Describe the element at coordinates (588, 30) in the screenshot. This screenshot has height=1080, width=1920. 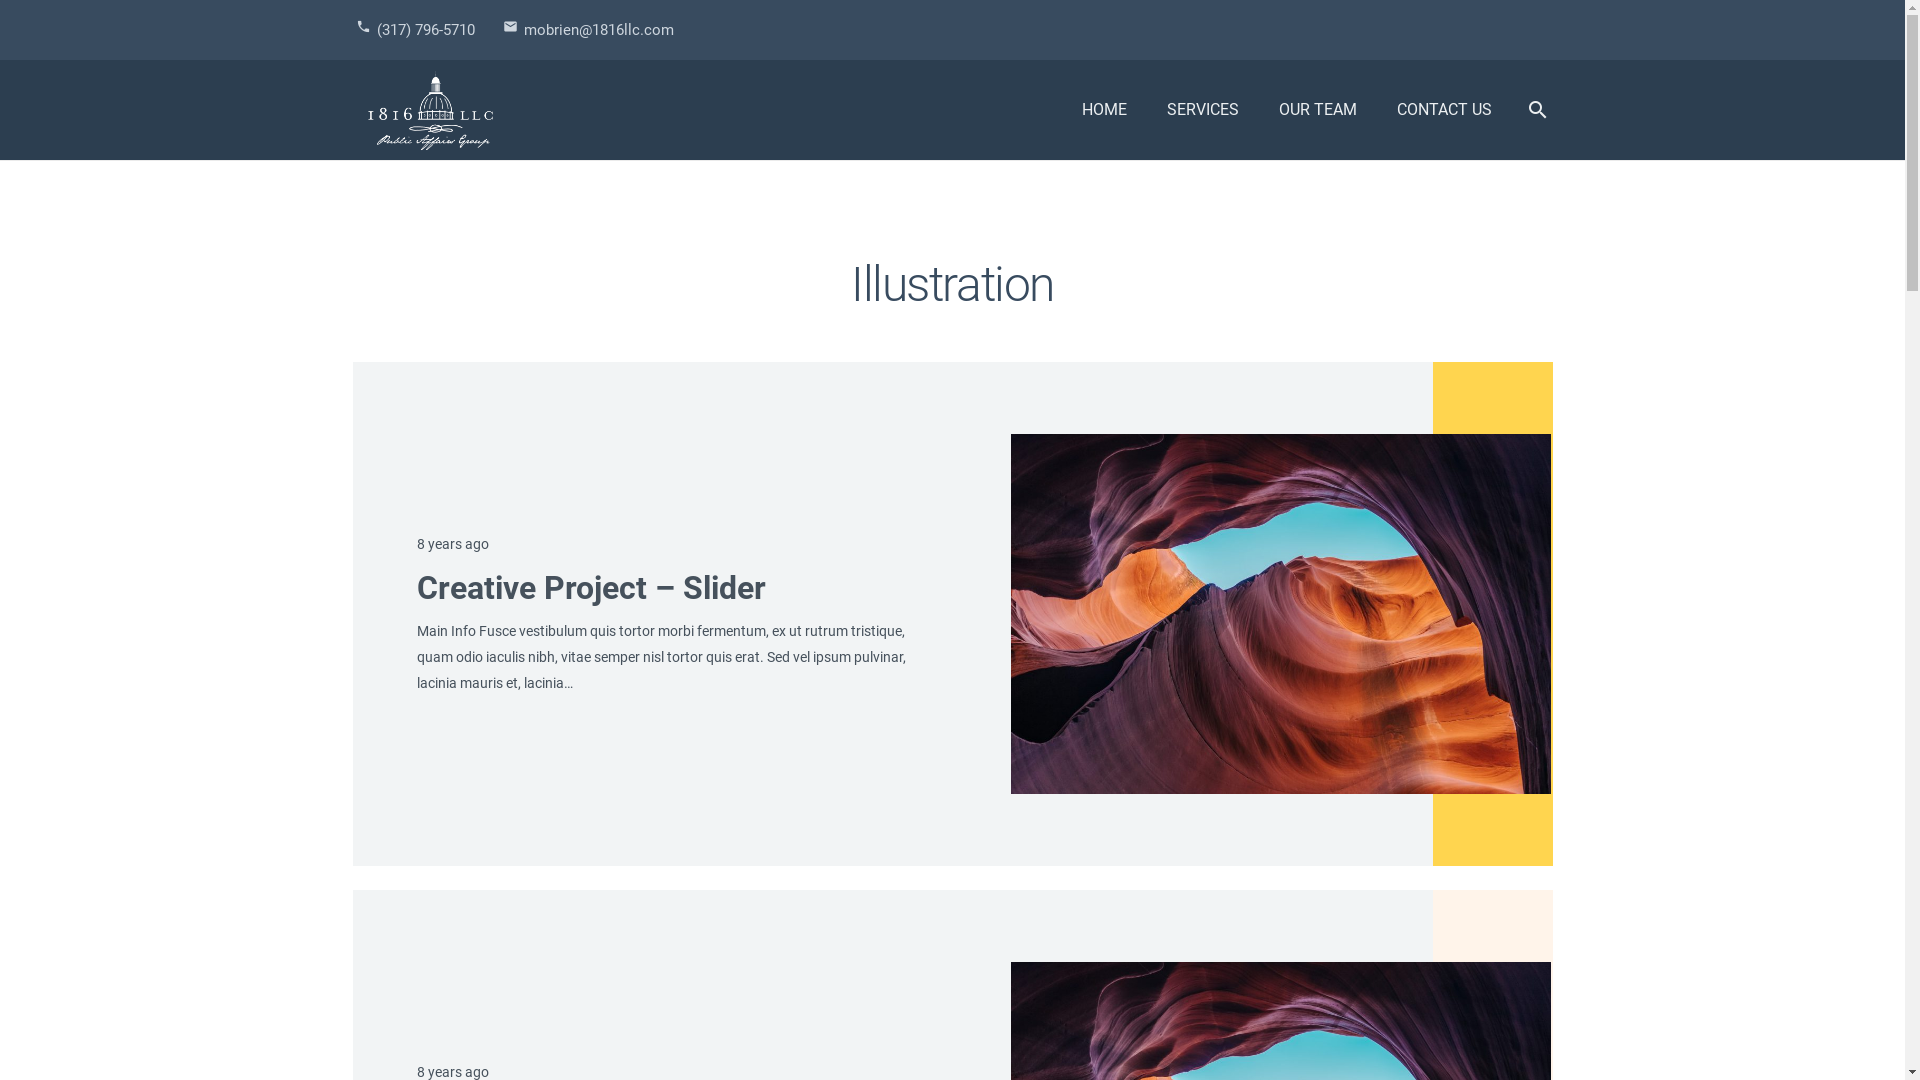
I see `emailmobrien@1816llc.com` at that location.